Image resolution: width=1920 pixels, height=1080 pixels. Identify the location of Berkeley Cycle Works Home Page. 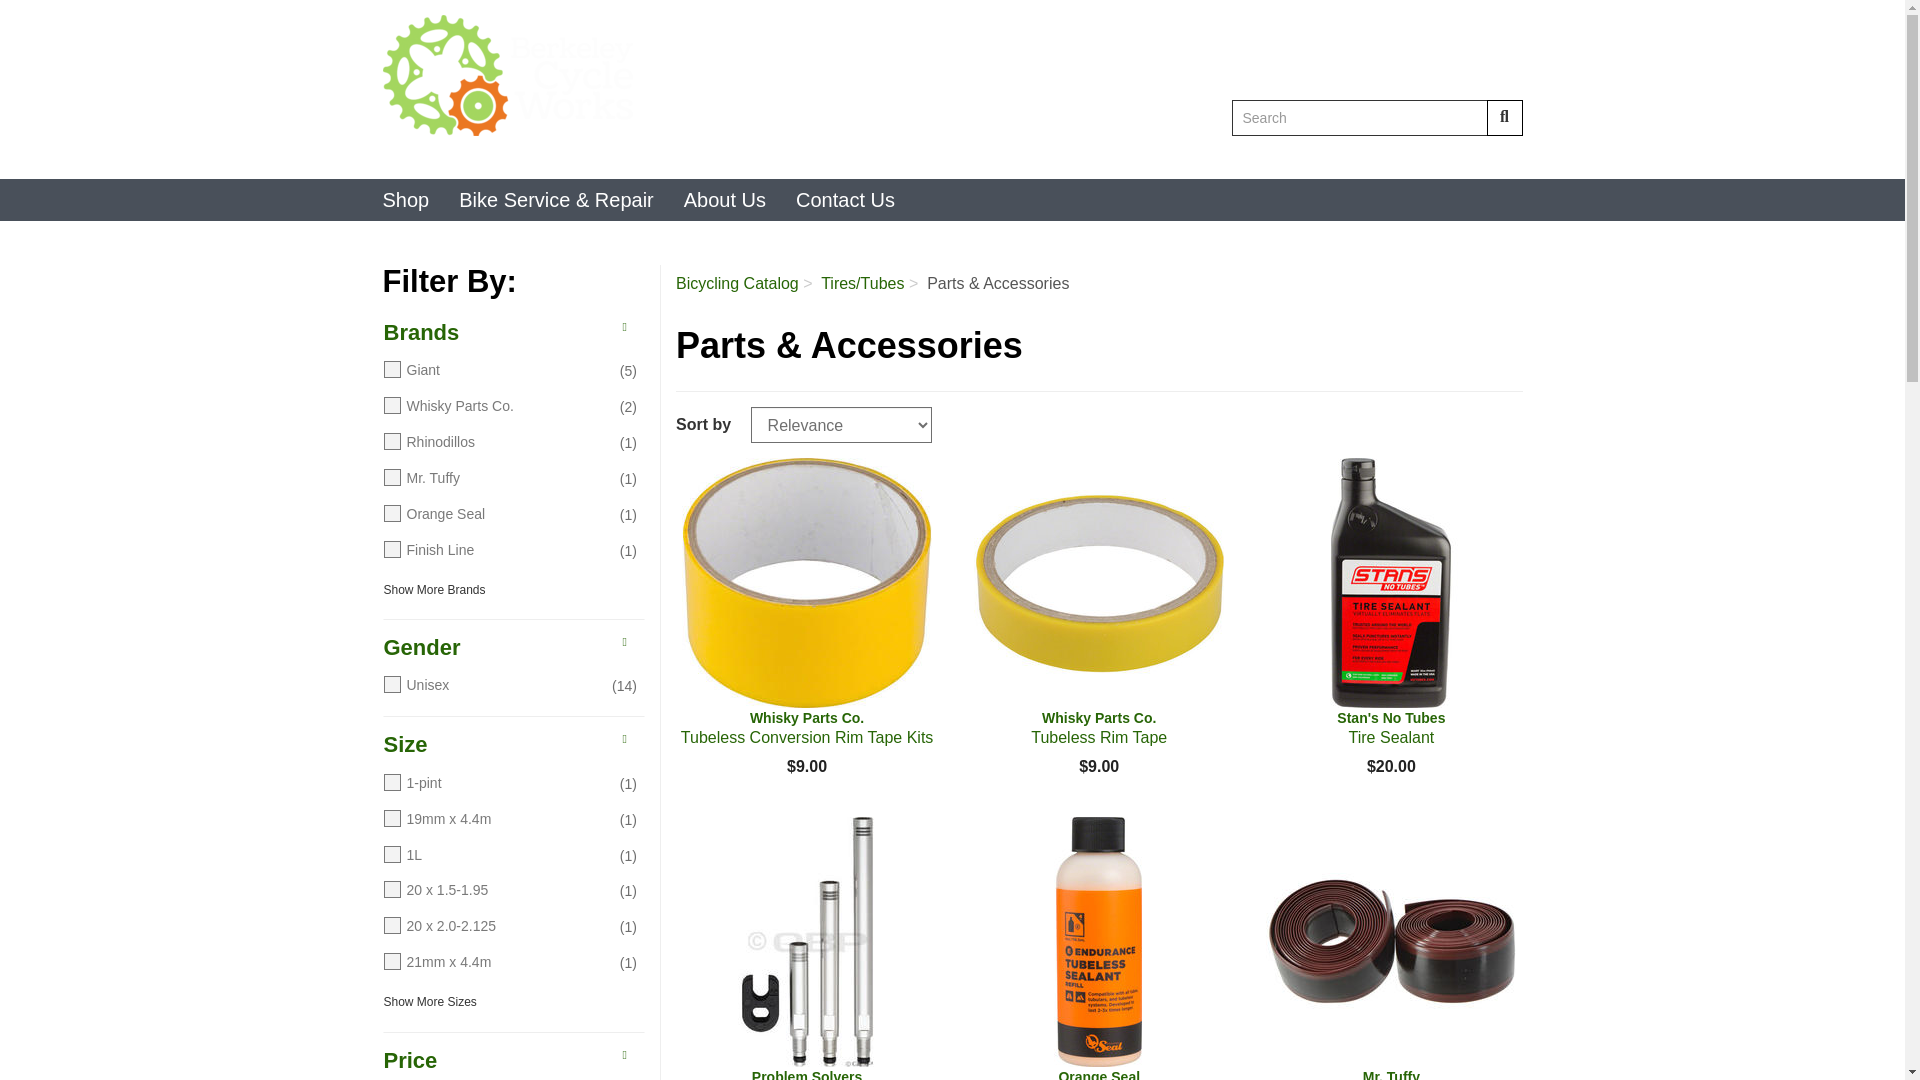
(1504, 118).